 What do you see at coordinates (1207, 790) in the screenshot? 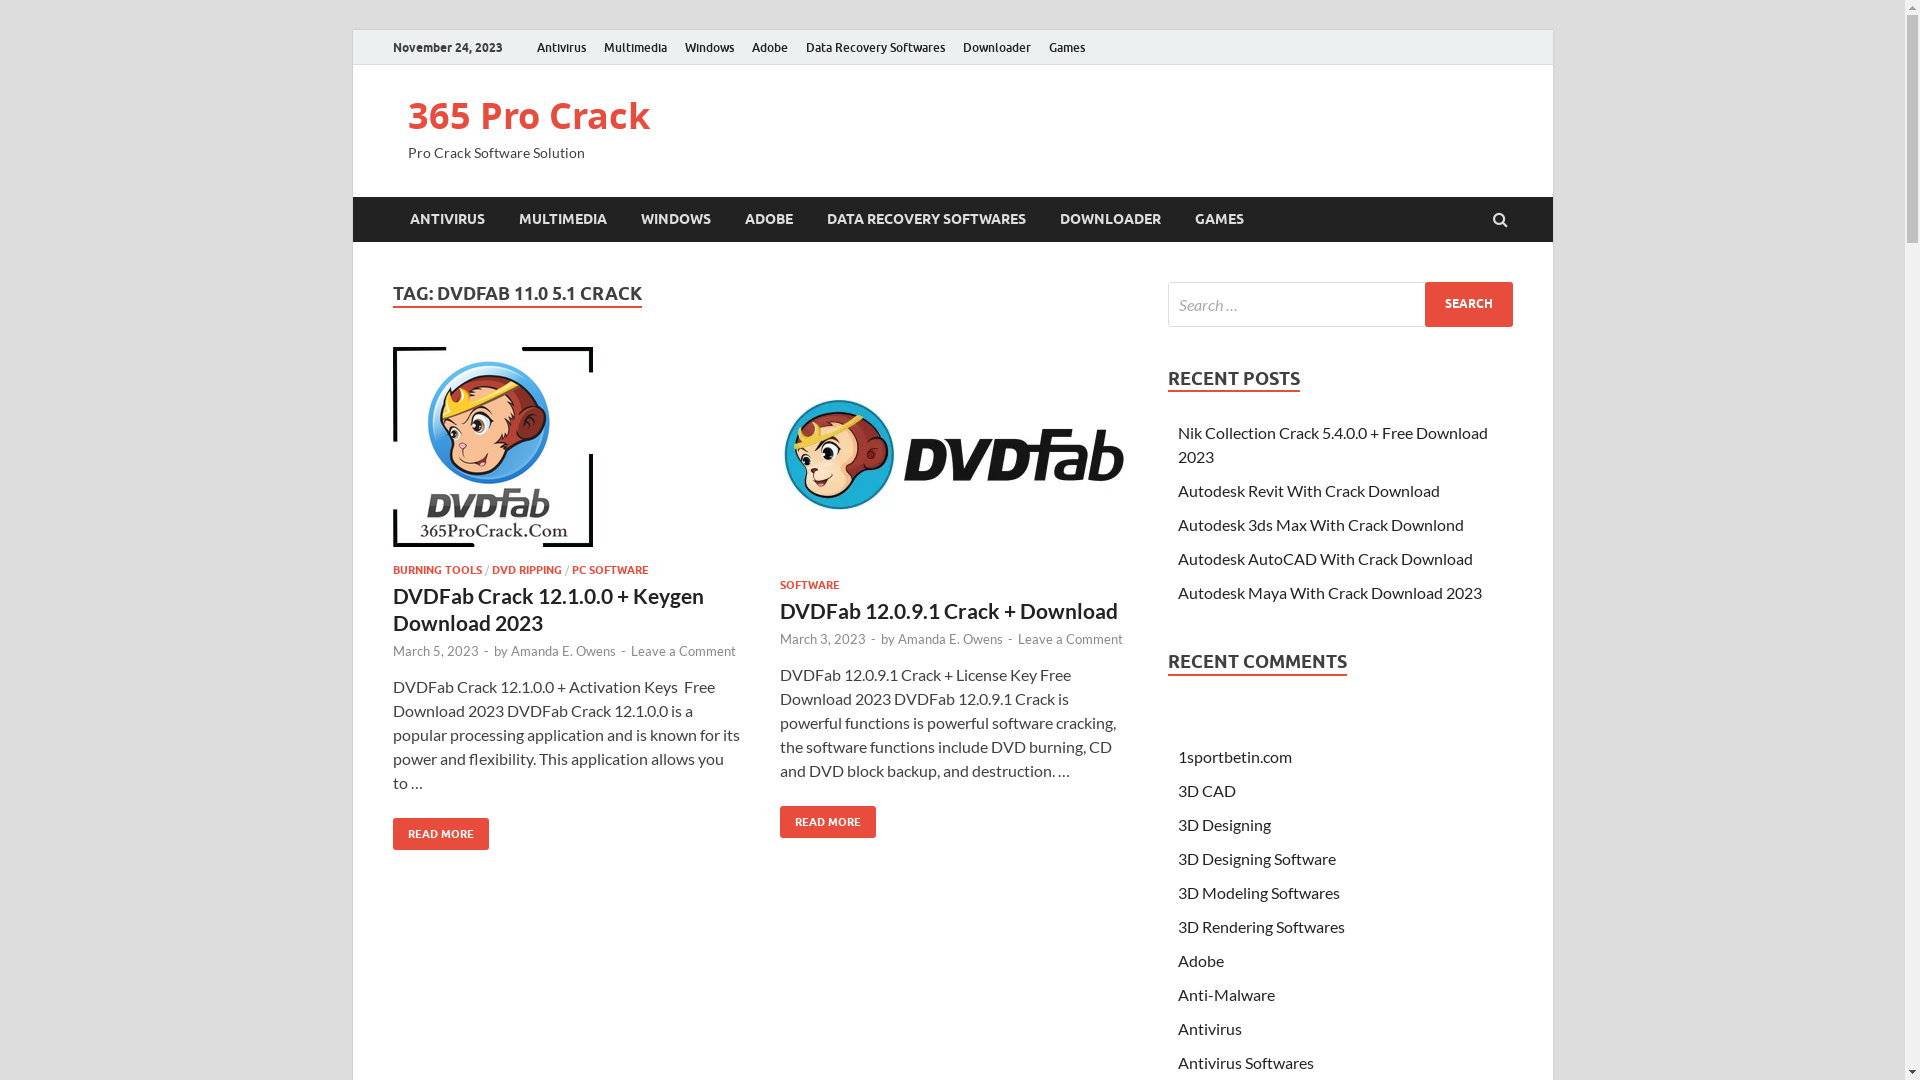
I see `3D CAD` at bounding box center [1207, 790].